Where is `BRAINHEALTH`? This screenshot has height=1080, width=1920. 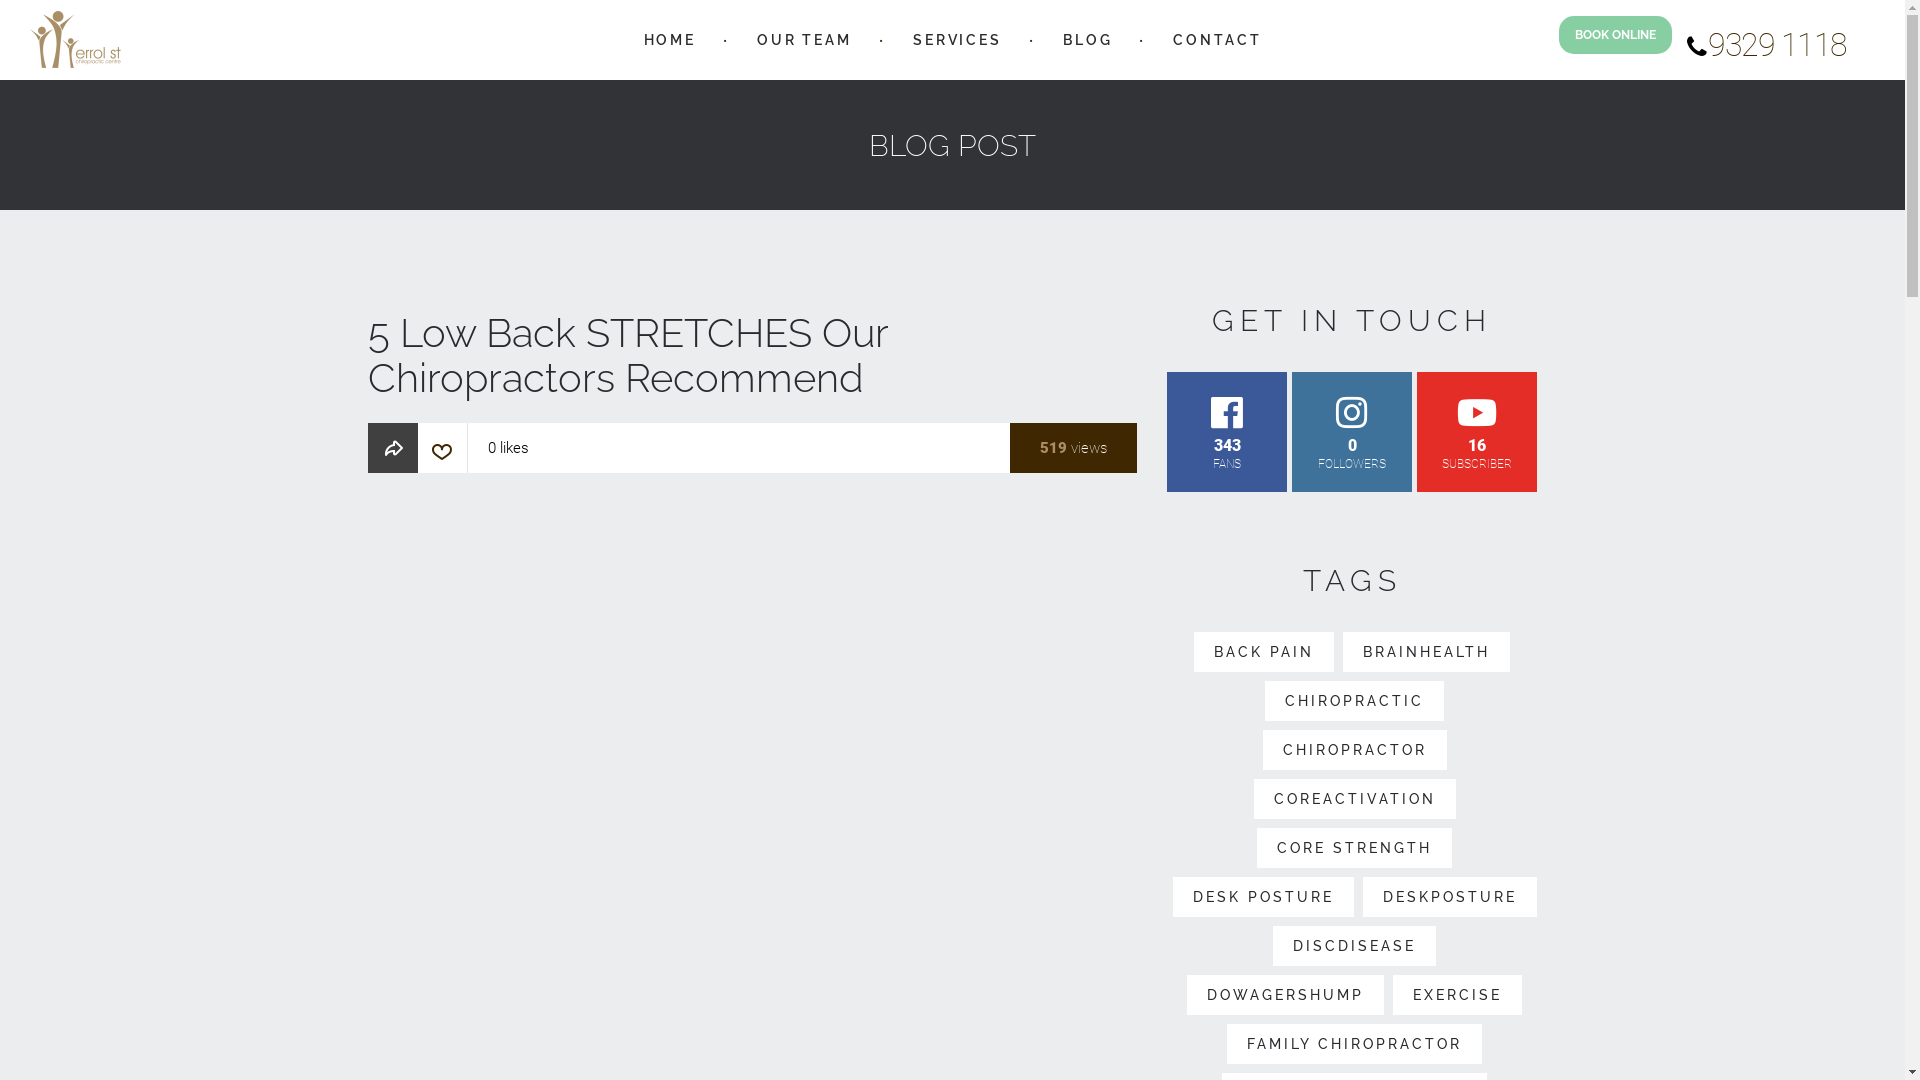
BRAINHEALTH is located at coordinates (1426, 652).